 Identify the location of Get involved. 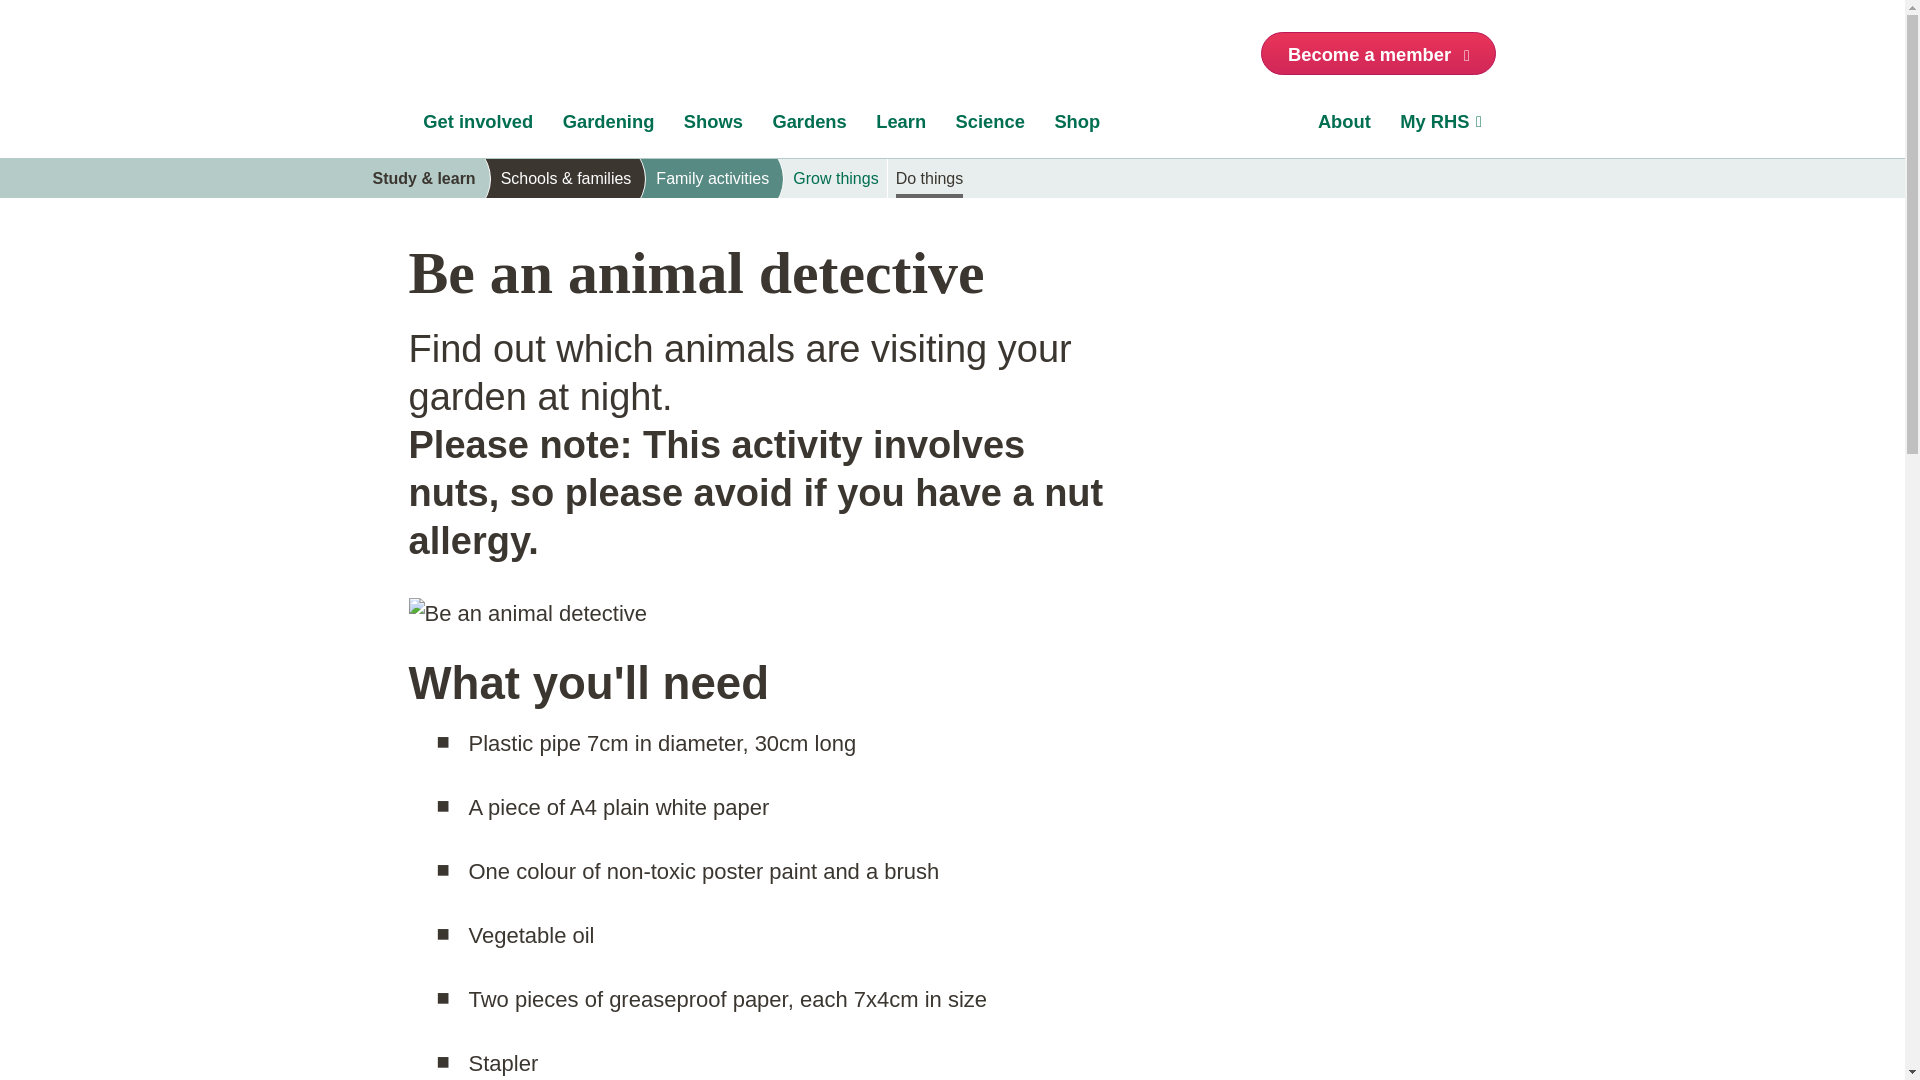
(477, 126).